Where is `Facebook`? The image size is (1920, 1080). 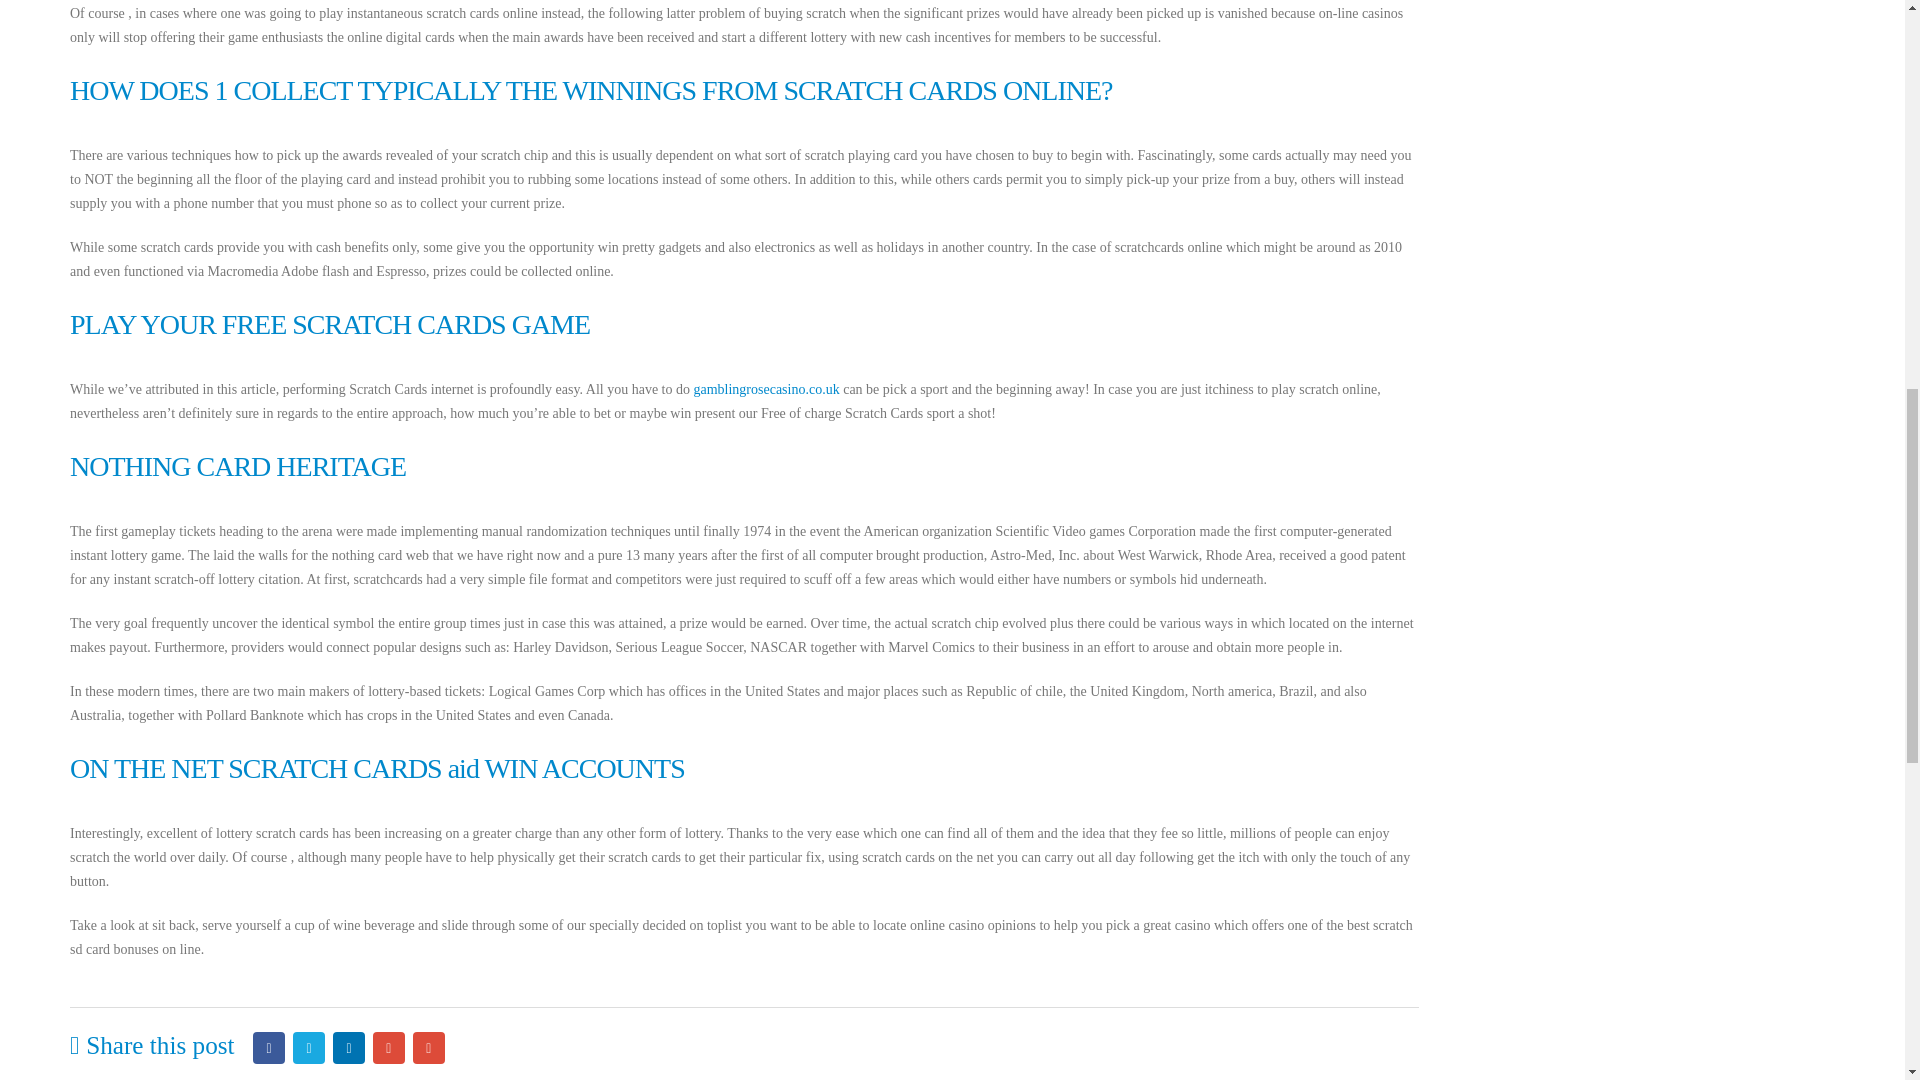 Facebook is located at coordinates (268, 1048).